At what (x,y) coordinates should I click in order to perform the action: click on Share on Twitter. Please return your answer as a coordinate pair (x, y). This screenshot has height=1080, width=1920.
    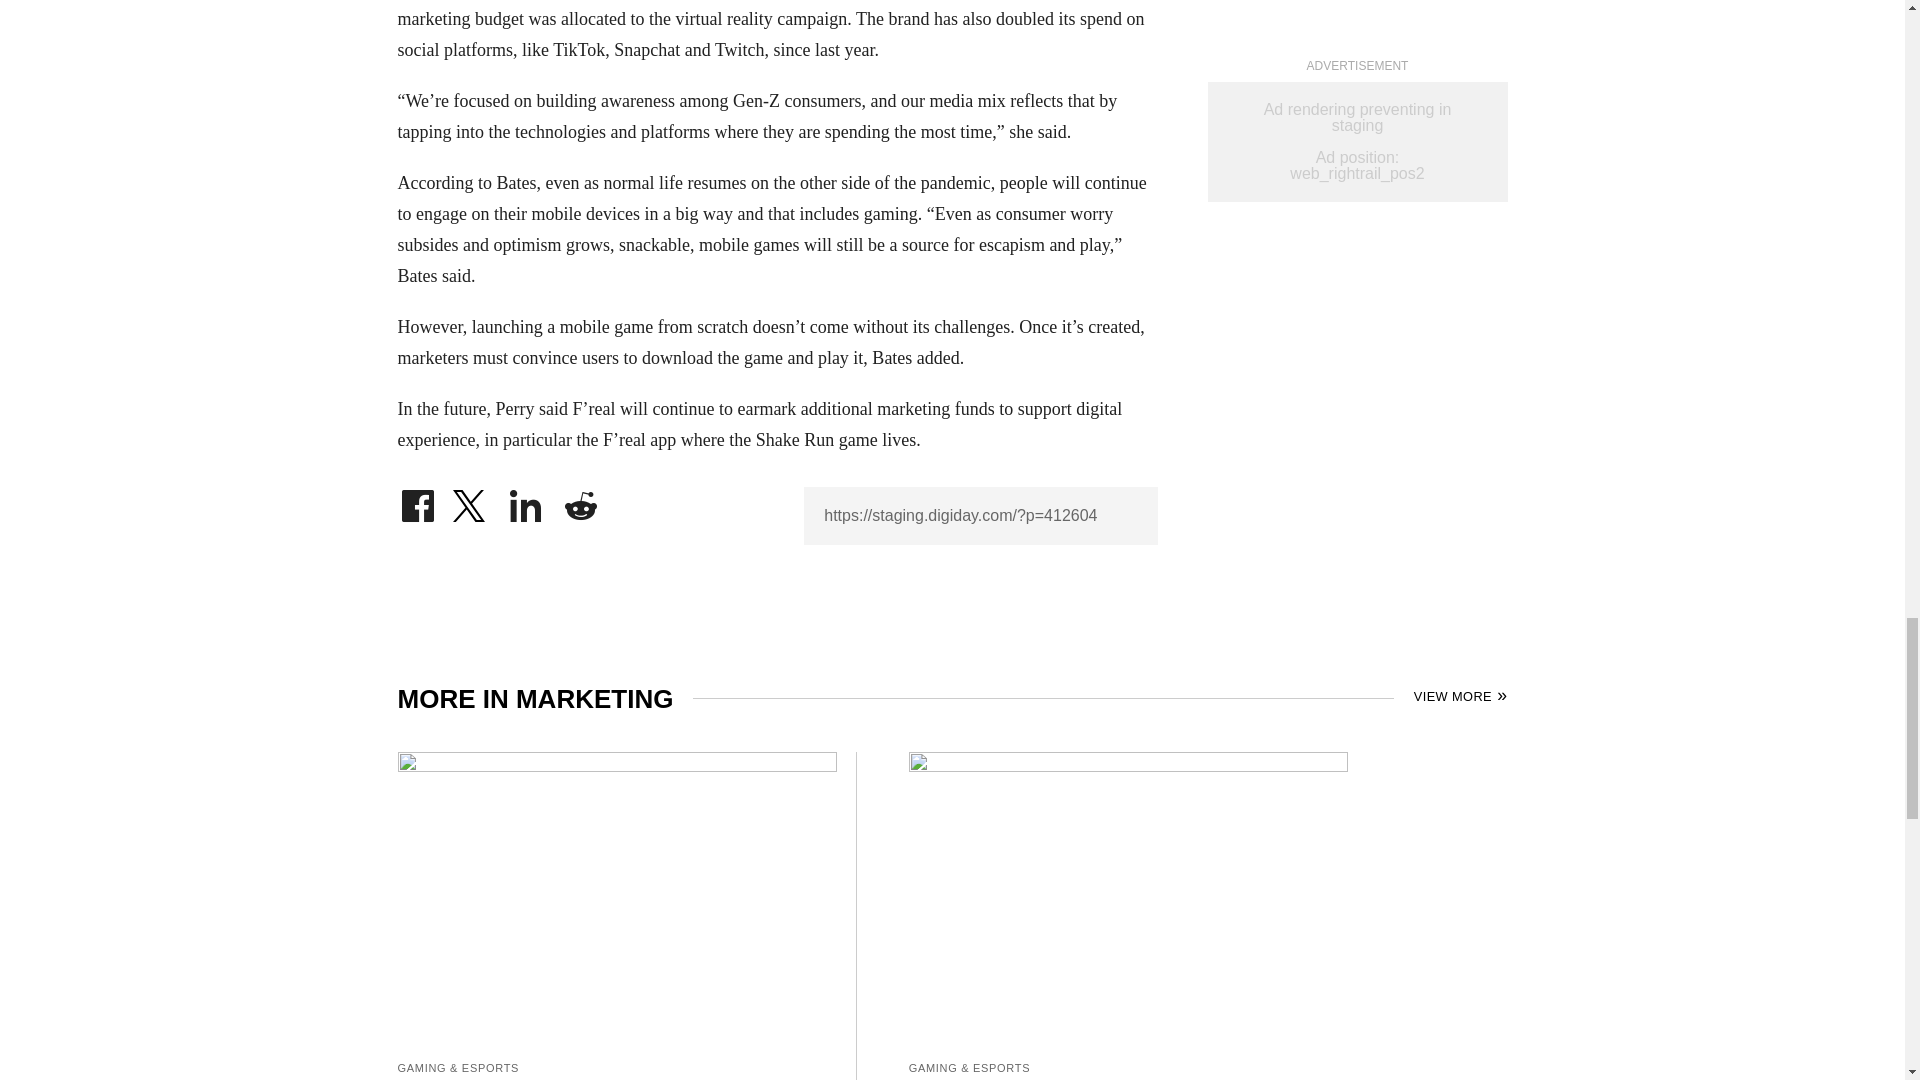
    Looking at the image, I should click on (471, 500).